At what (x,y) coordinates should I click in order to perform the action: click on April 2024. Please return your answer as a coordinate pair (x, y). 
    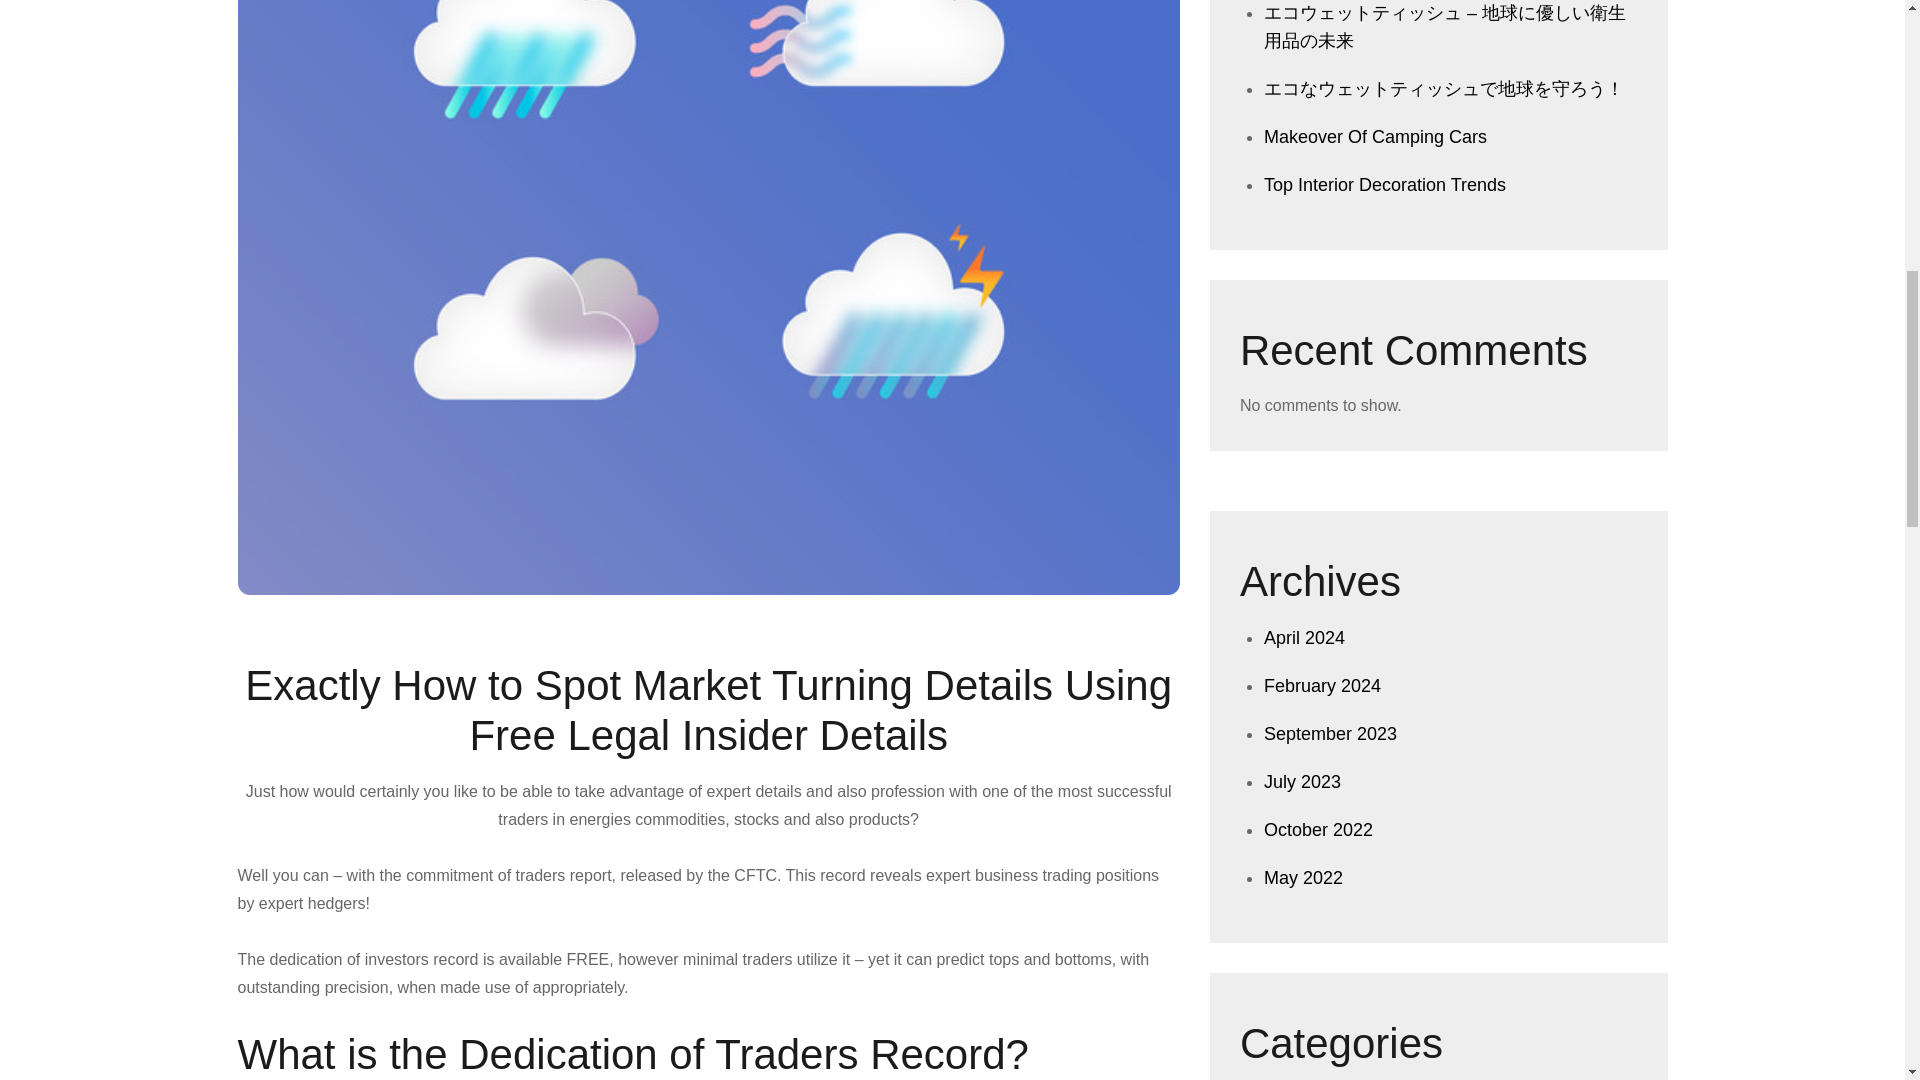
    Looking at the image, I should click on (1304, 638).